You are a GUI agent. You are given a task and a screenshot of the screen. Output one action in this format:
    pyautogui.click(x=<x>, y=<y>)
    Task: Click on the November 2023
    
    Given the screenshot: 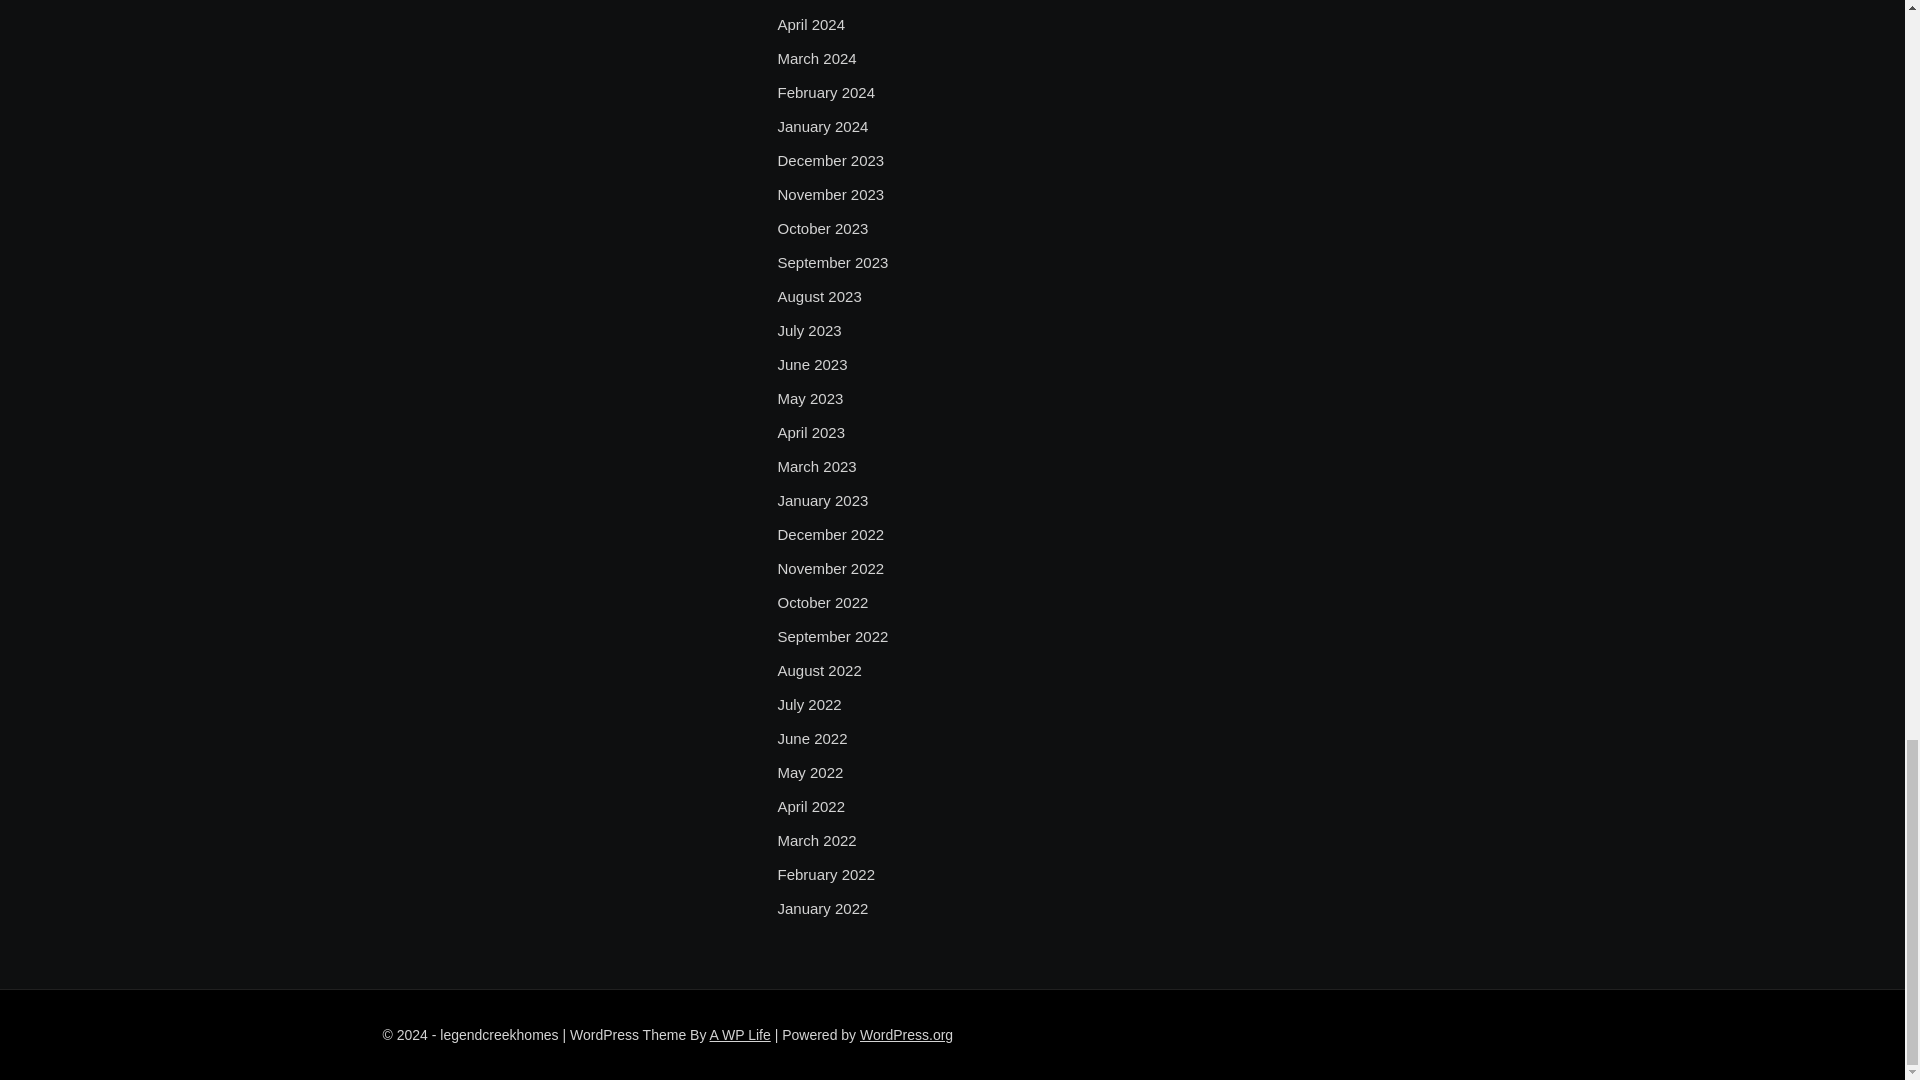 What is the action you would take?
    pyautogui.click(x=830, y=194)
    